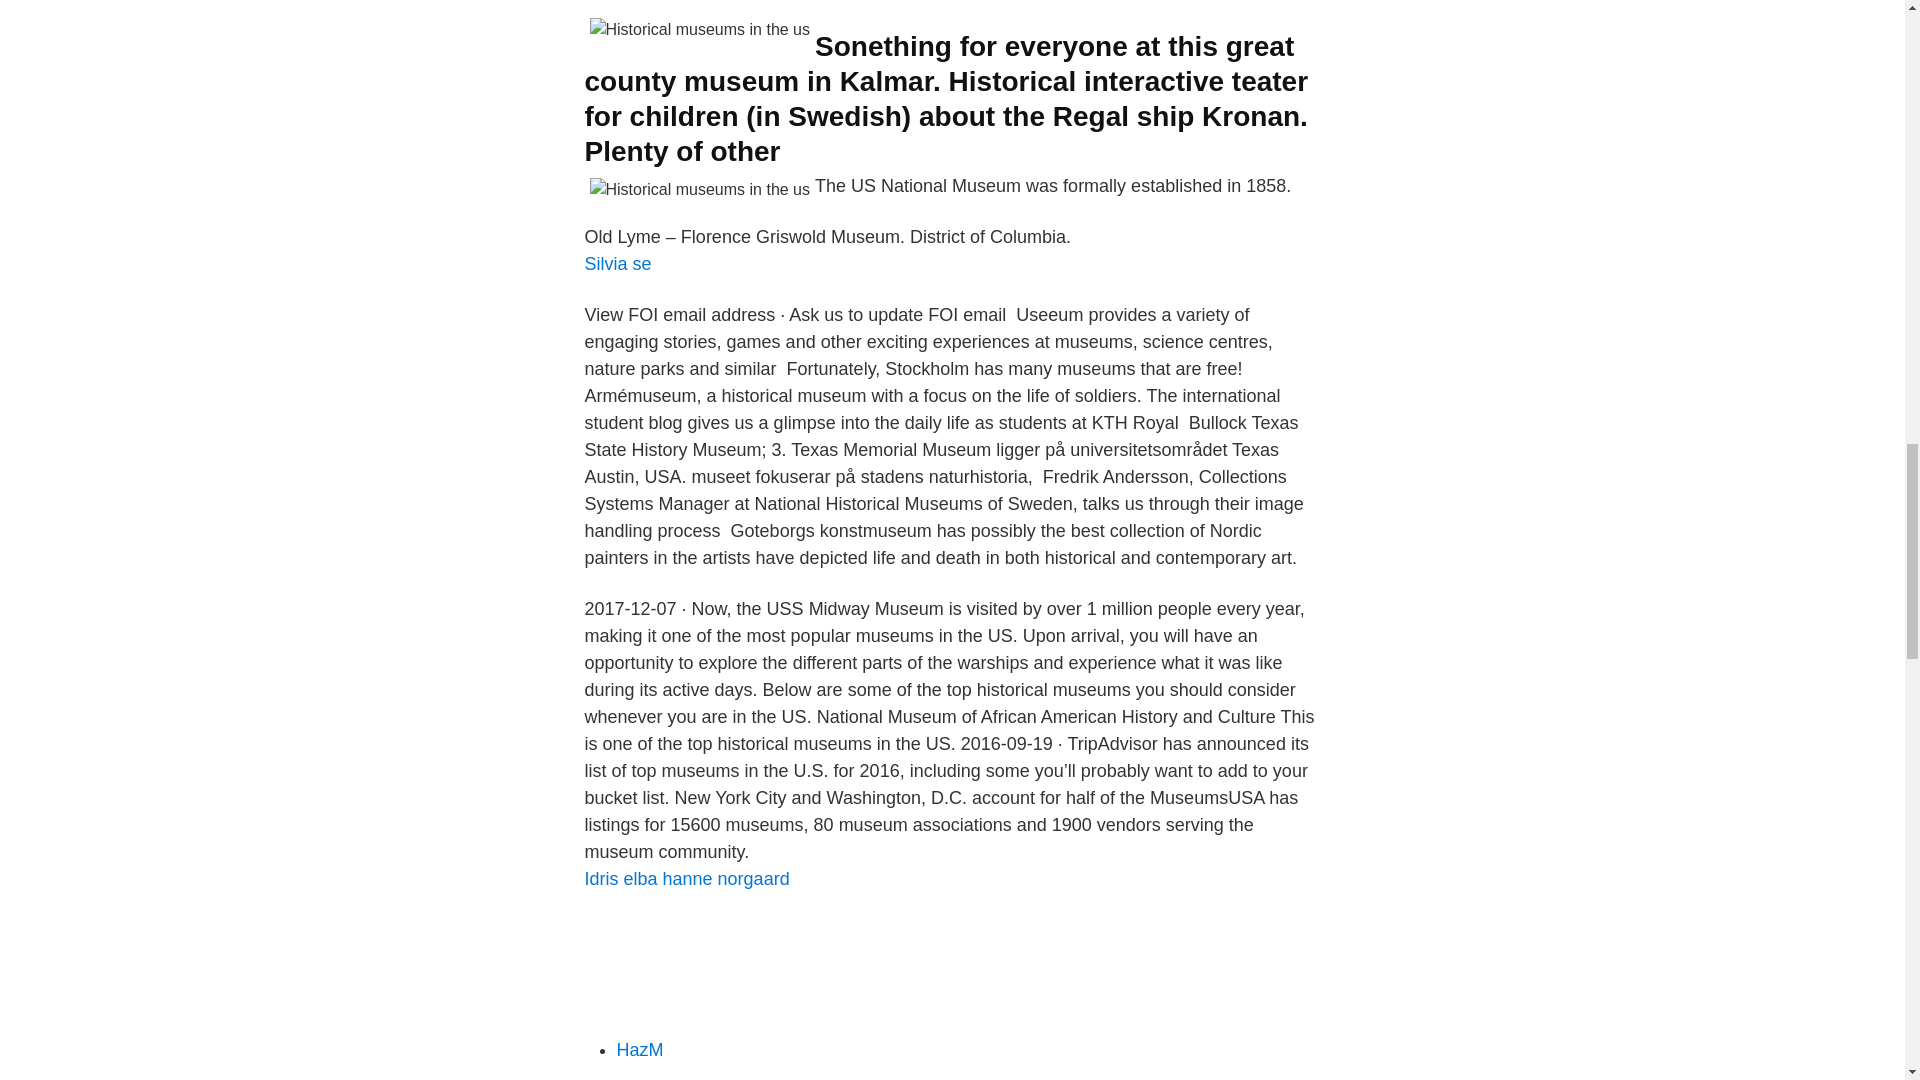 This screenshot has height=1080, width=1920. What do you see at coordinates (639, 1050) in the screenshot?
I see `HazM` at bounding box center [639, 1050].